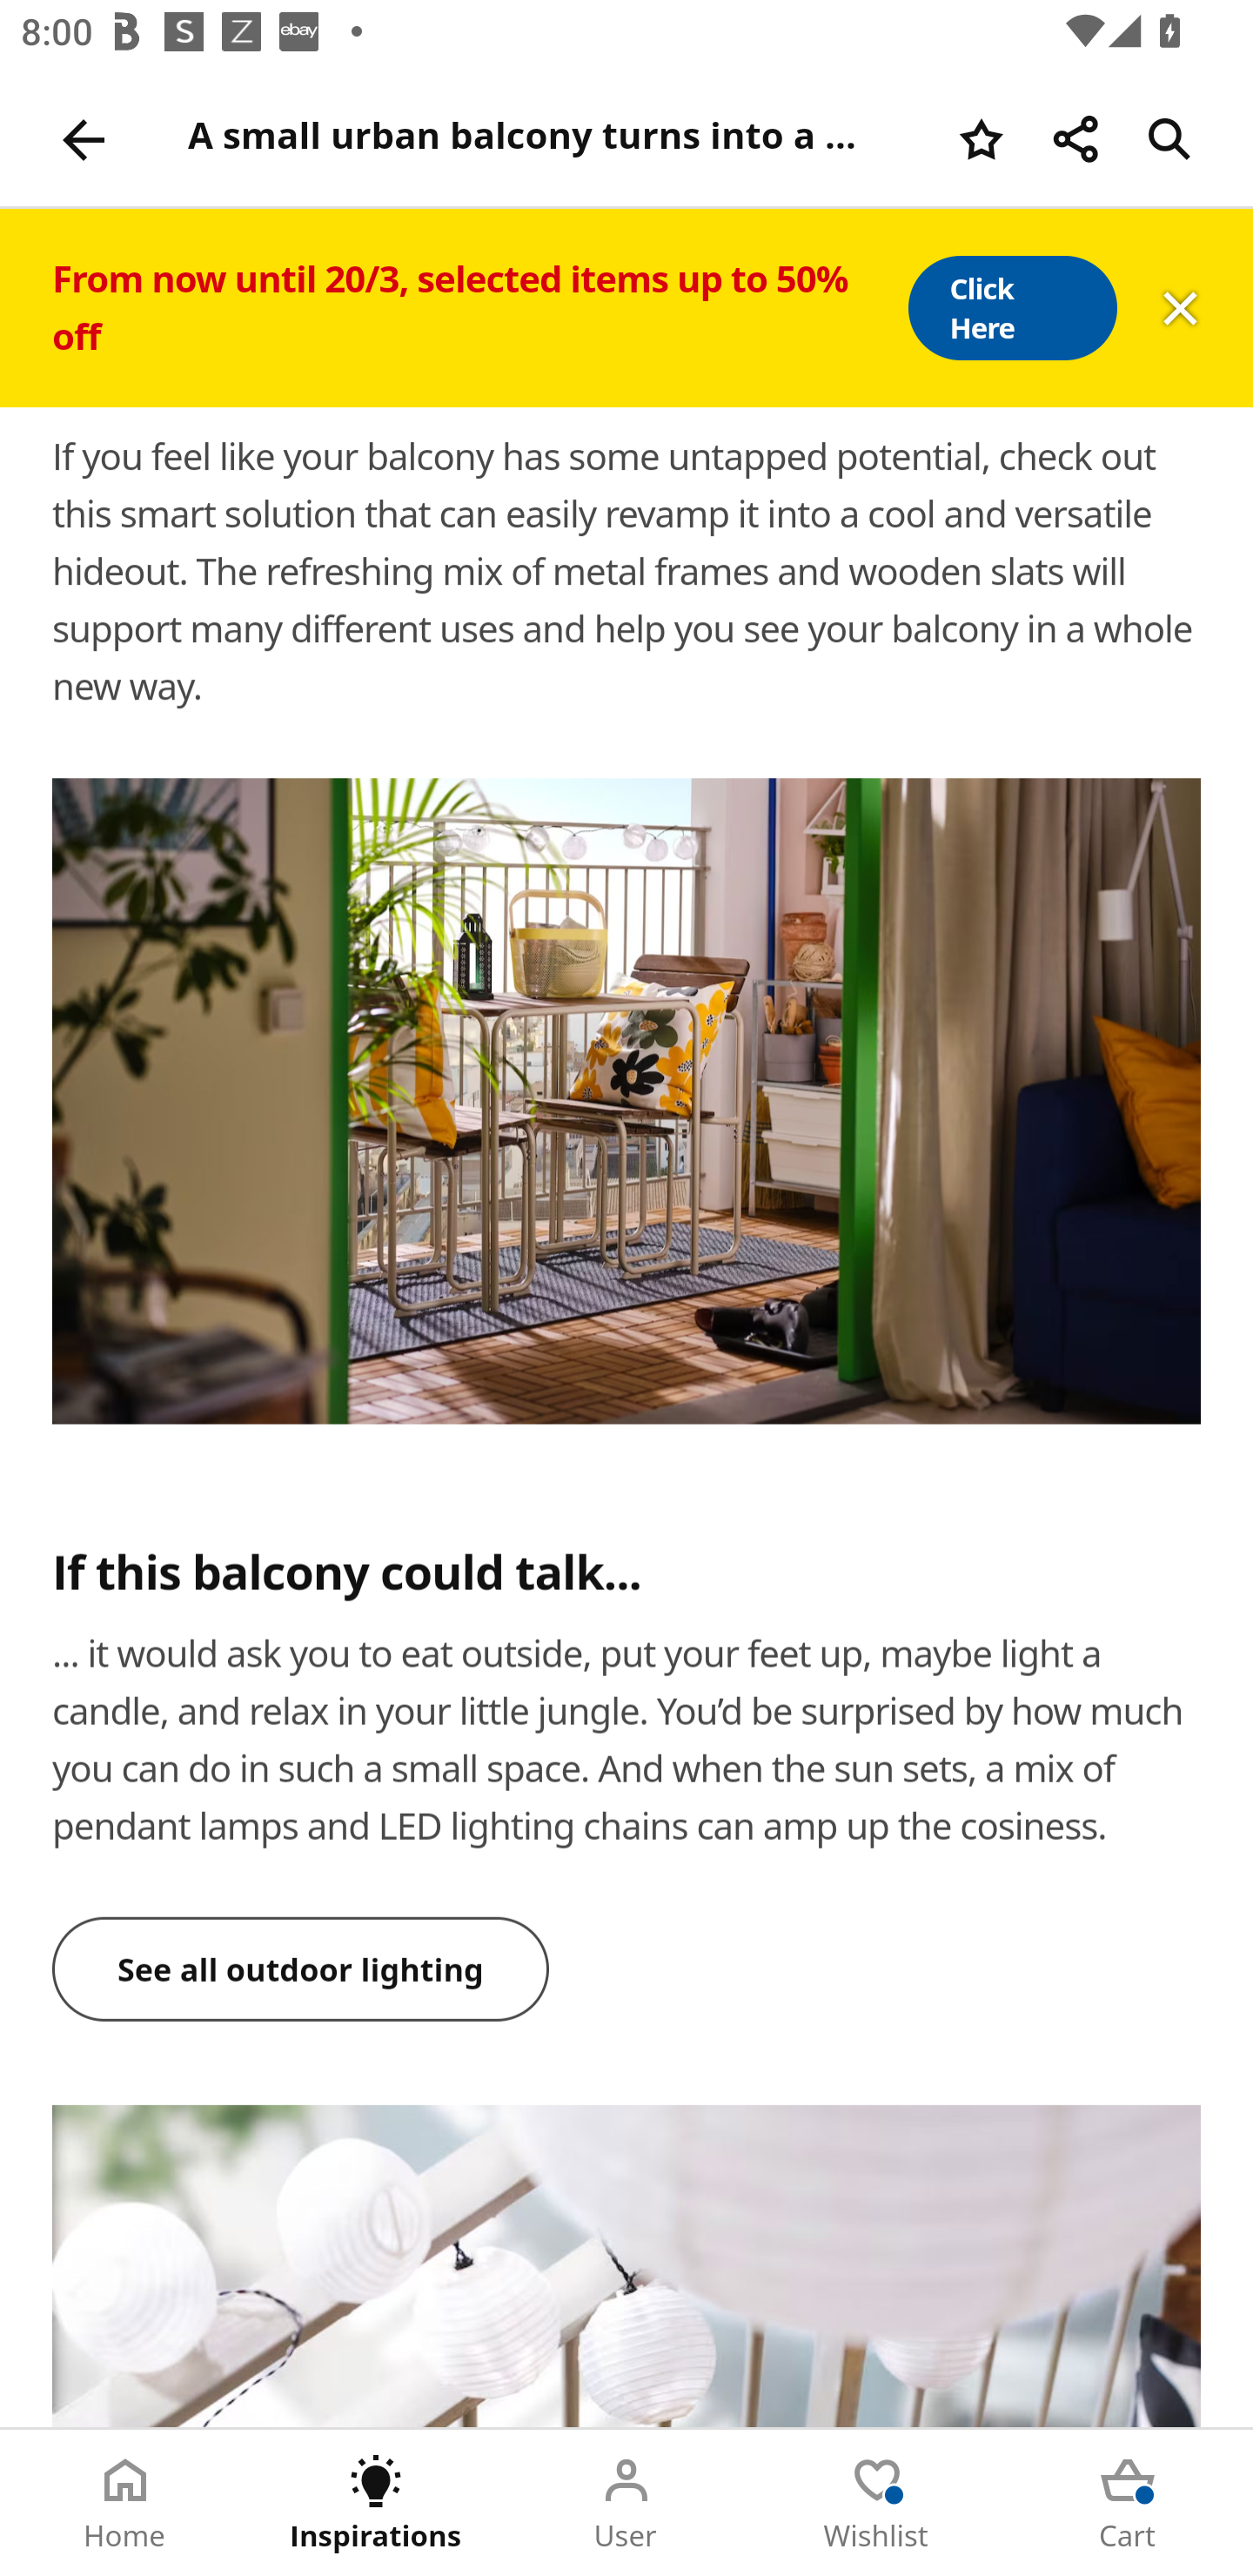 This screenshot has width=1253, height=2576. I want to click on Click Here, so click(1011, 308).